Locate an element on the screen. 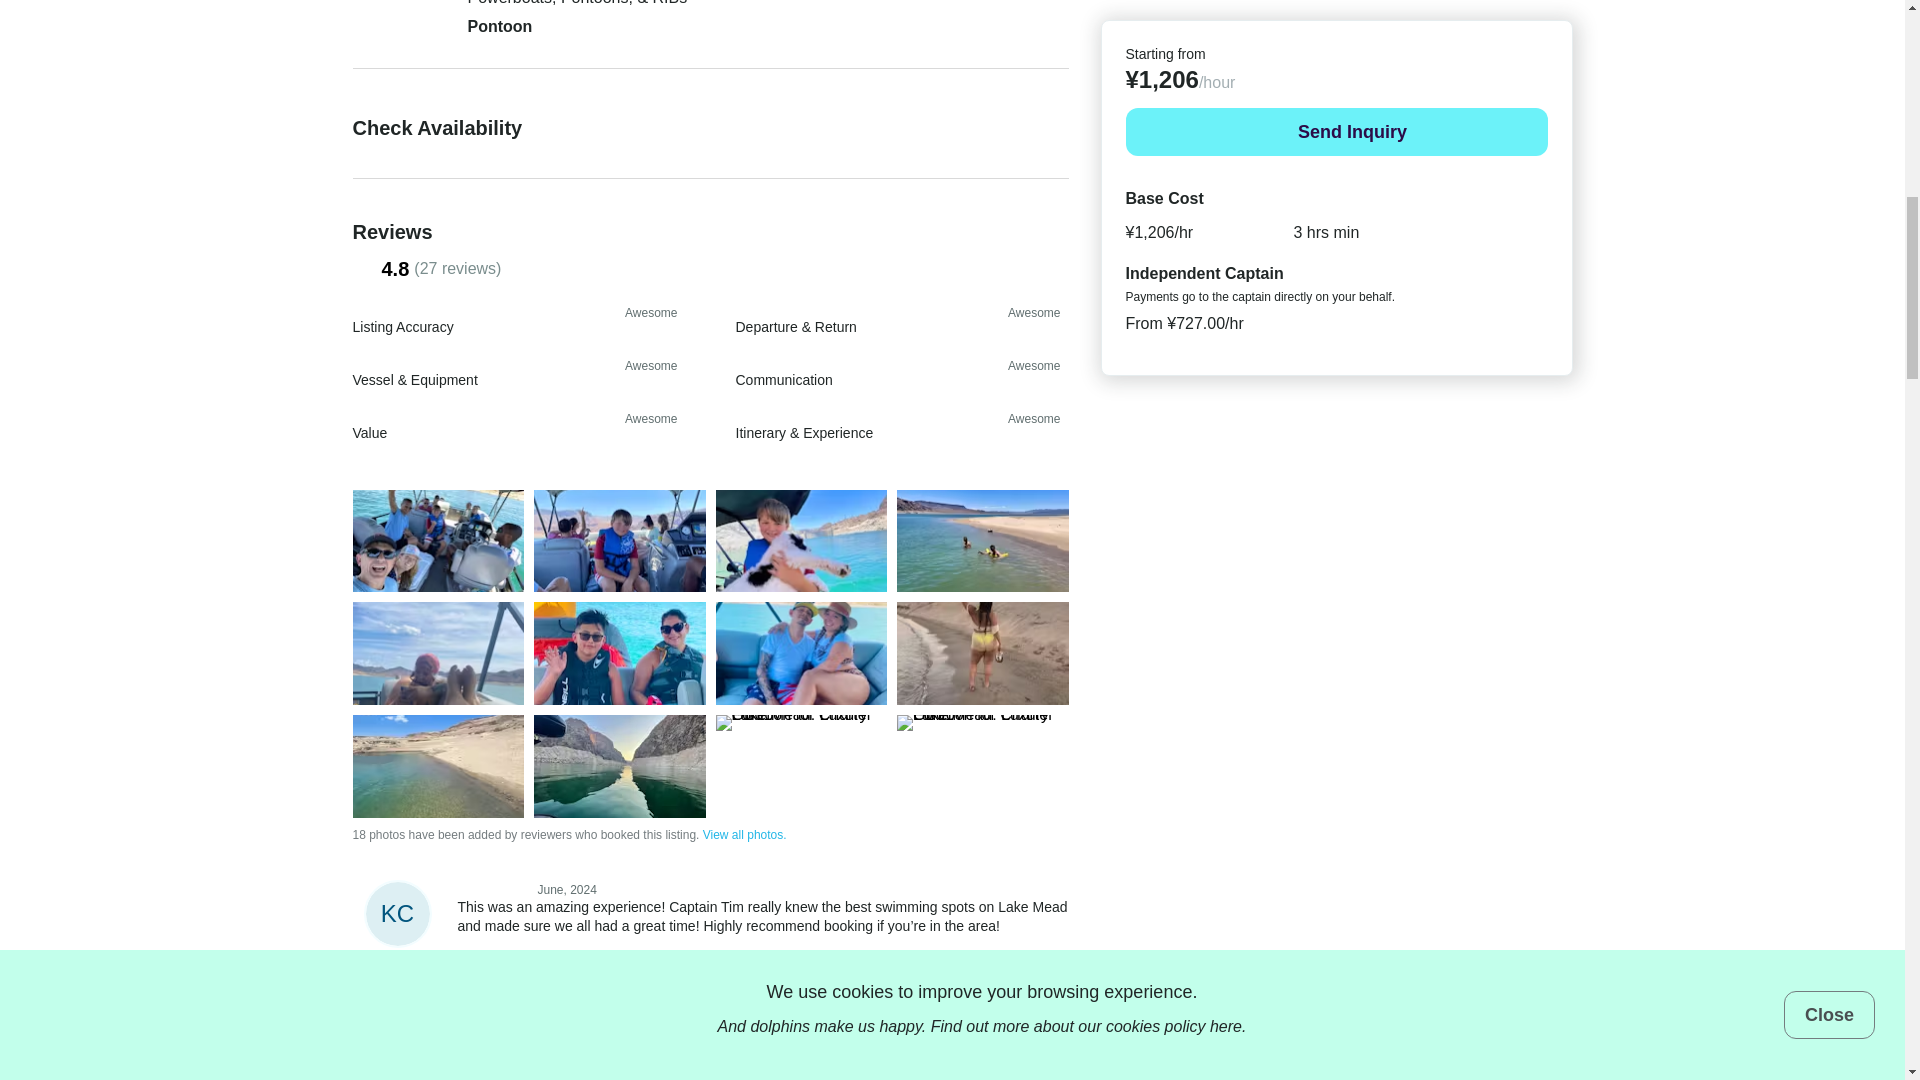  View all photos. is located at coordinates (744, 835).